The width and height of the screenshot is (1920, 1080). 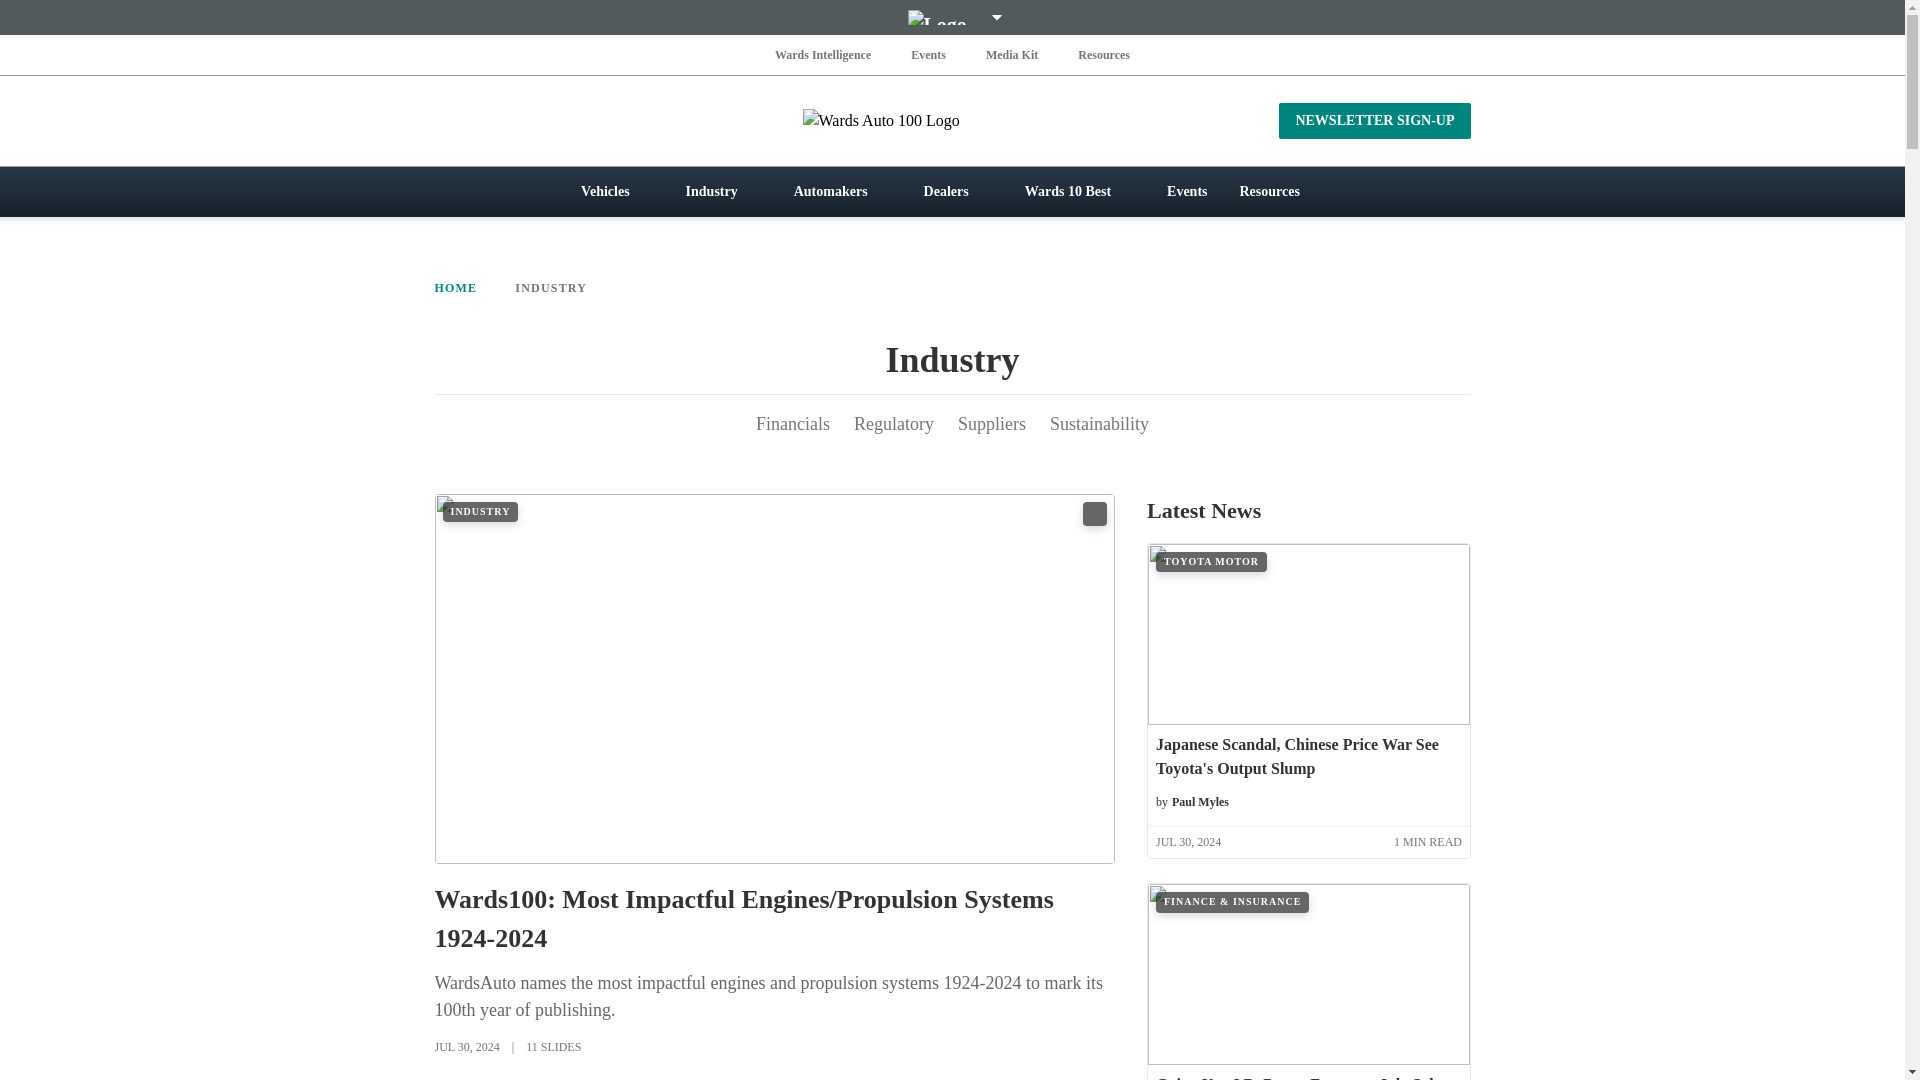 What do you see at coordinates (1374, 120) in the screenshot?
I see `NEWSLETTER SIGN-UP` at bounding box center [1374, 120].